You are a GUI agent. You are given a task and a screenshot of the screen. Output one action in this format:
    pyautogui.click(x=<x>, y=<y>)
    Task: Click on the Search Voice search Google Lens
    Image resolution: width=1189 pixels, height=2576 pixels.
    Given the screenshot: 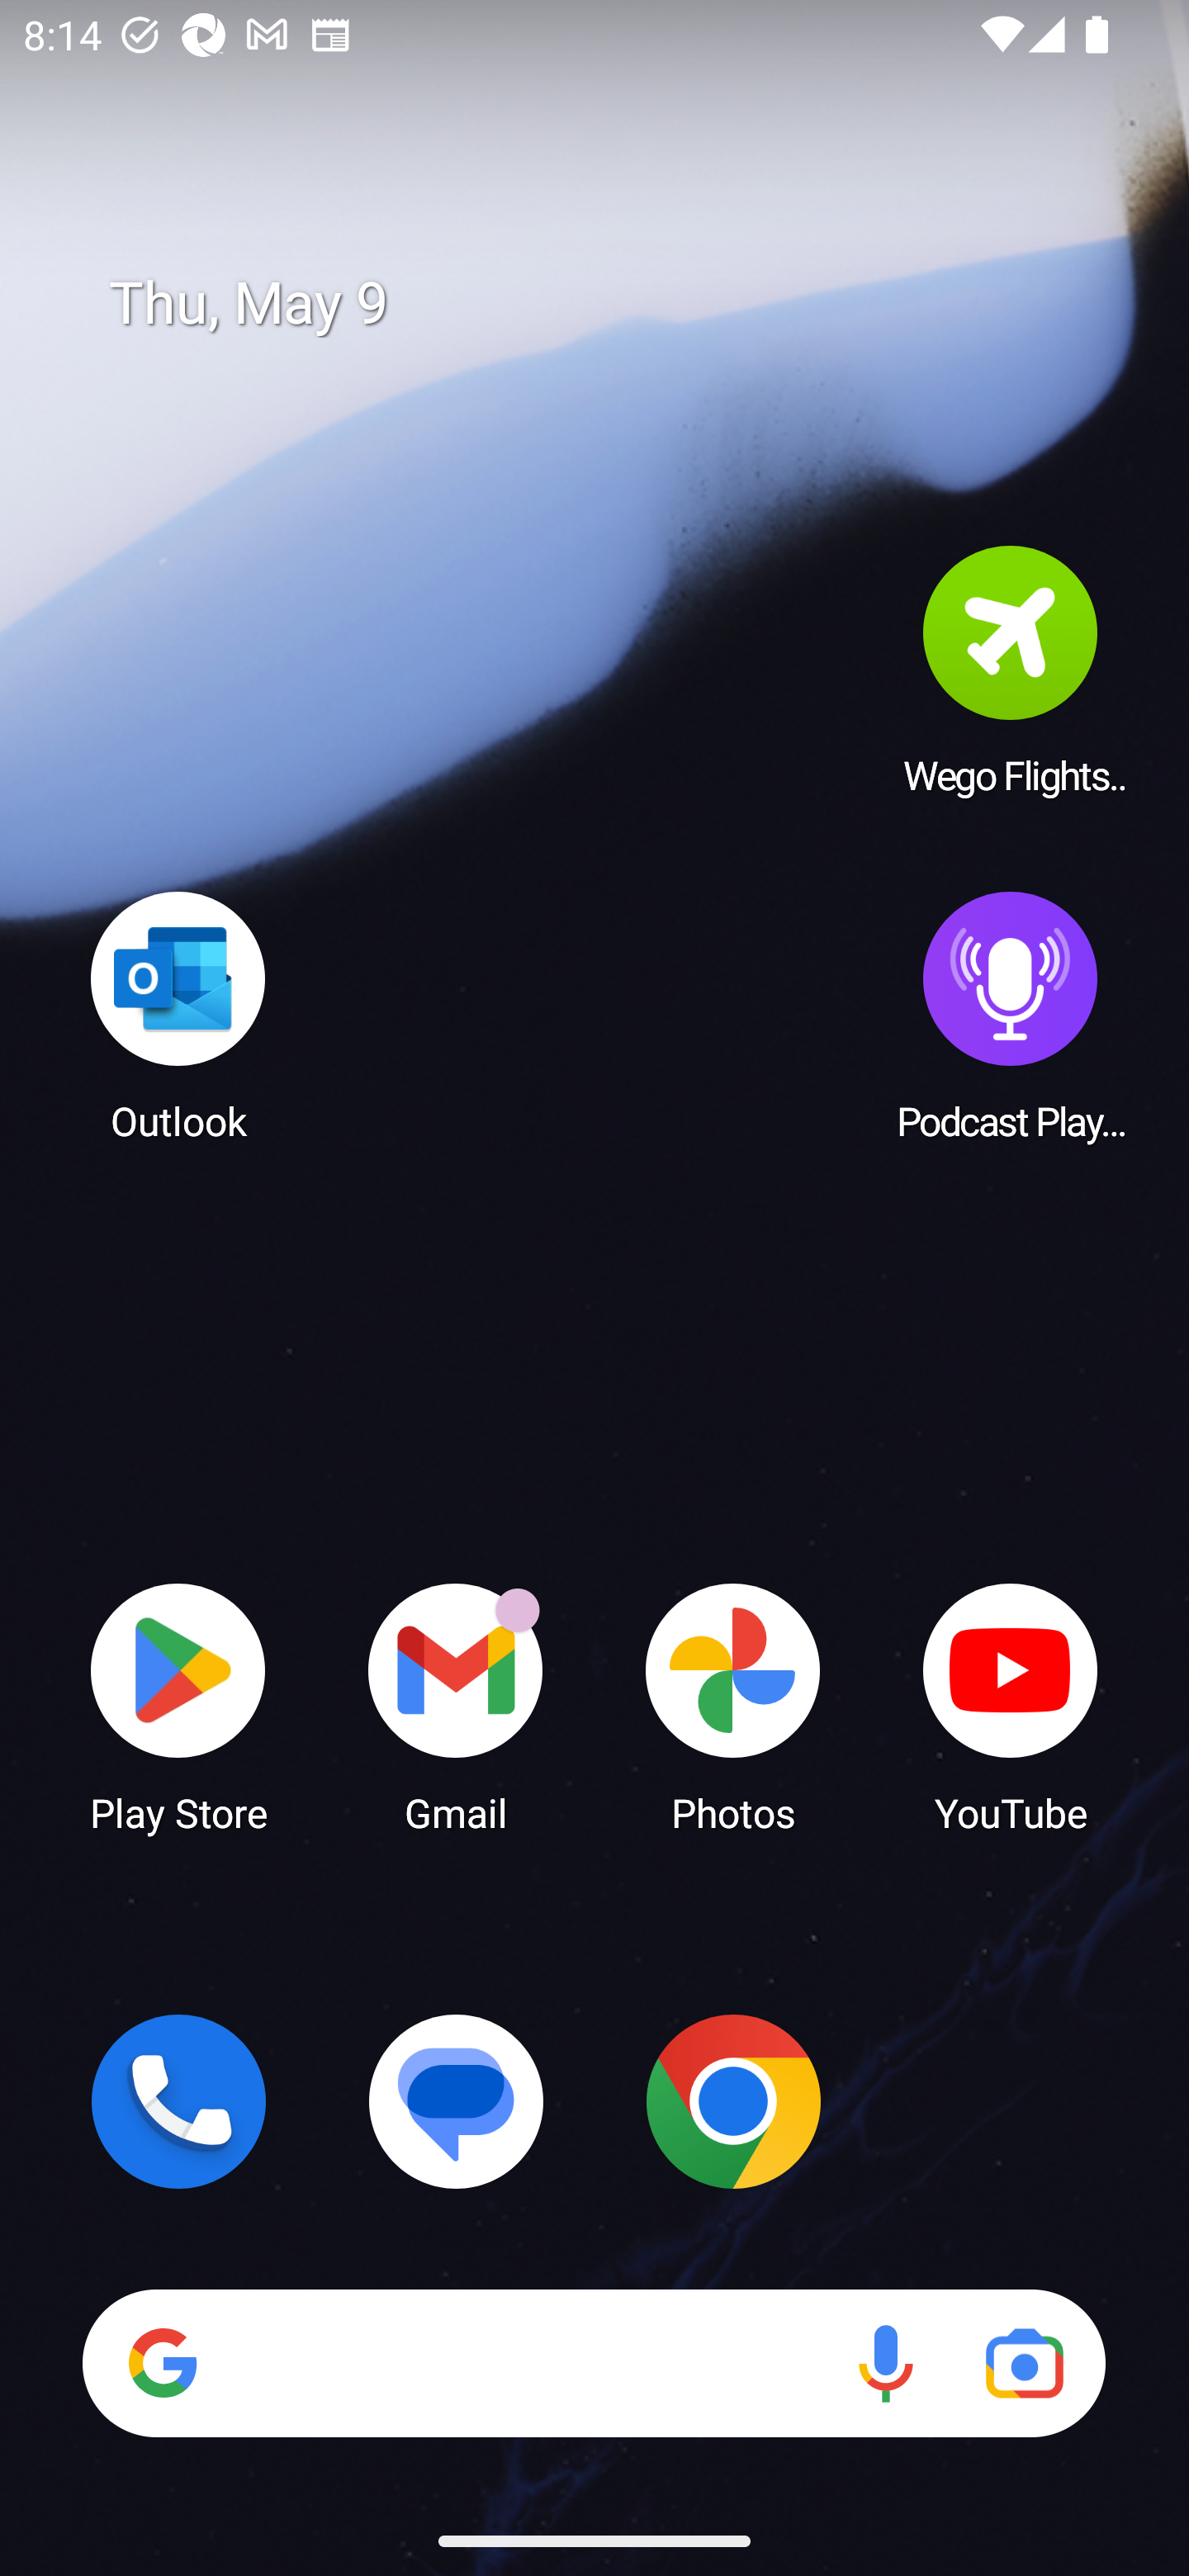 What is the action you would take?
    pyautogui.click(x=594, y=2363)
    